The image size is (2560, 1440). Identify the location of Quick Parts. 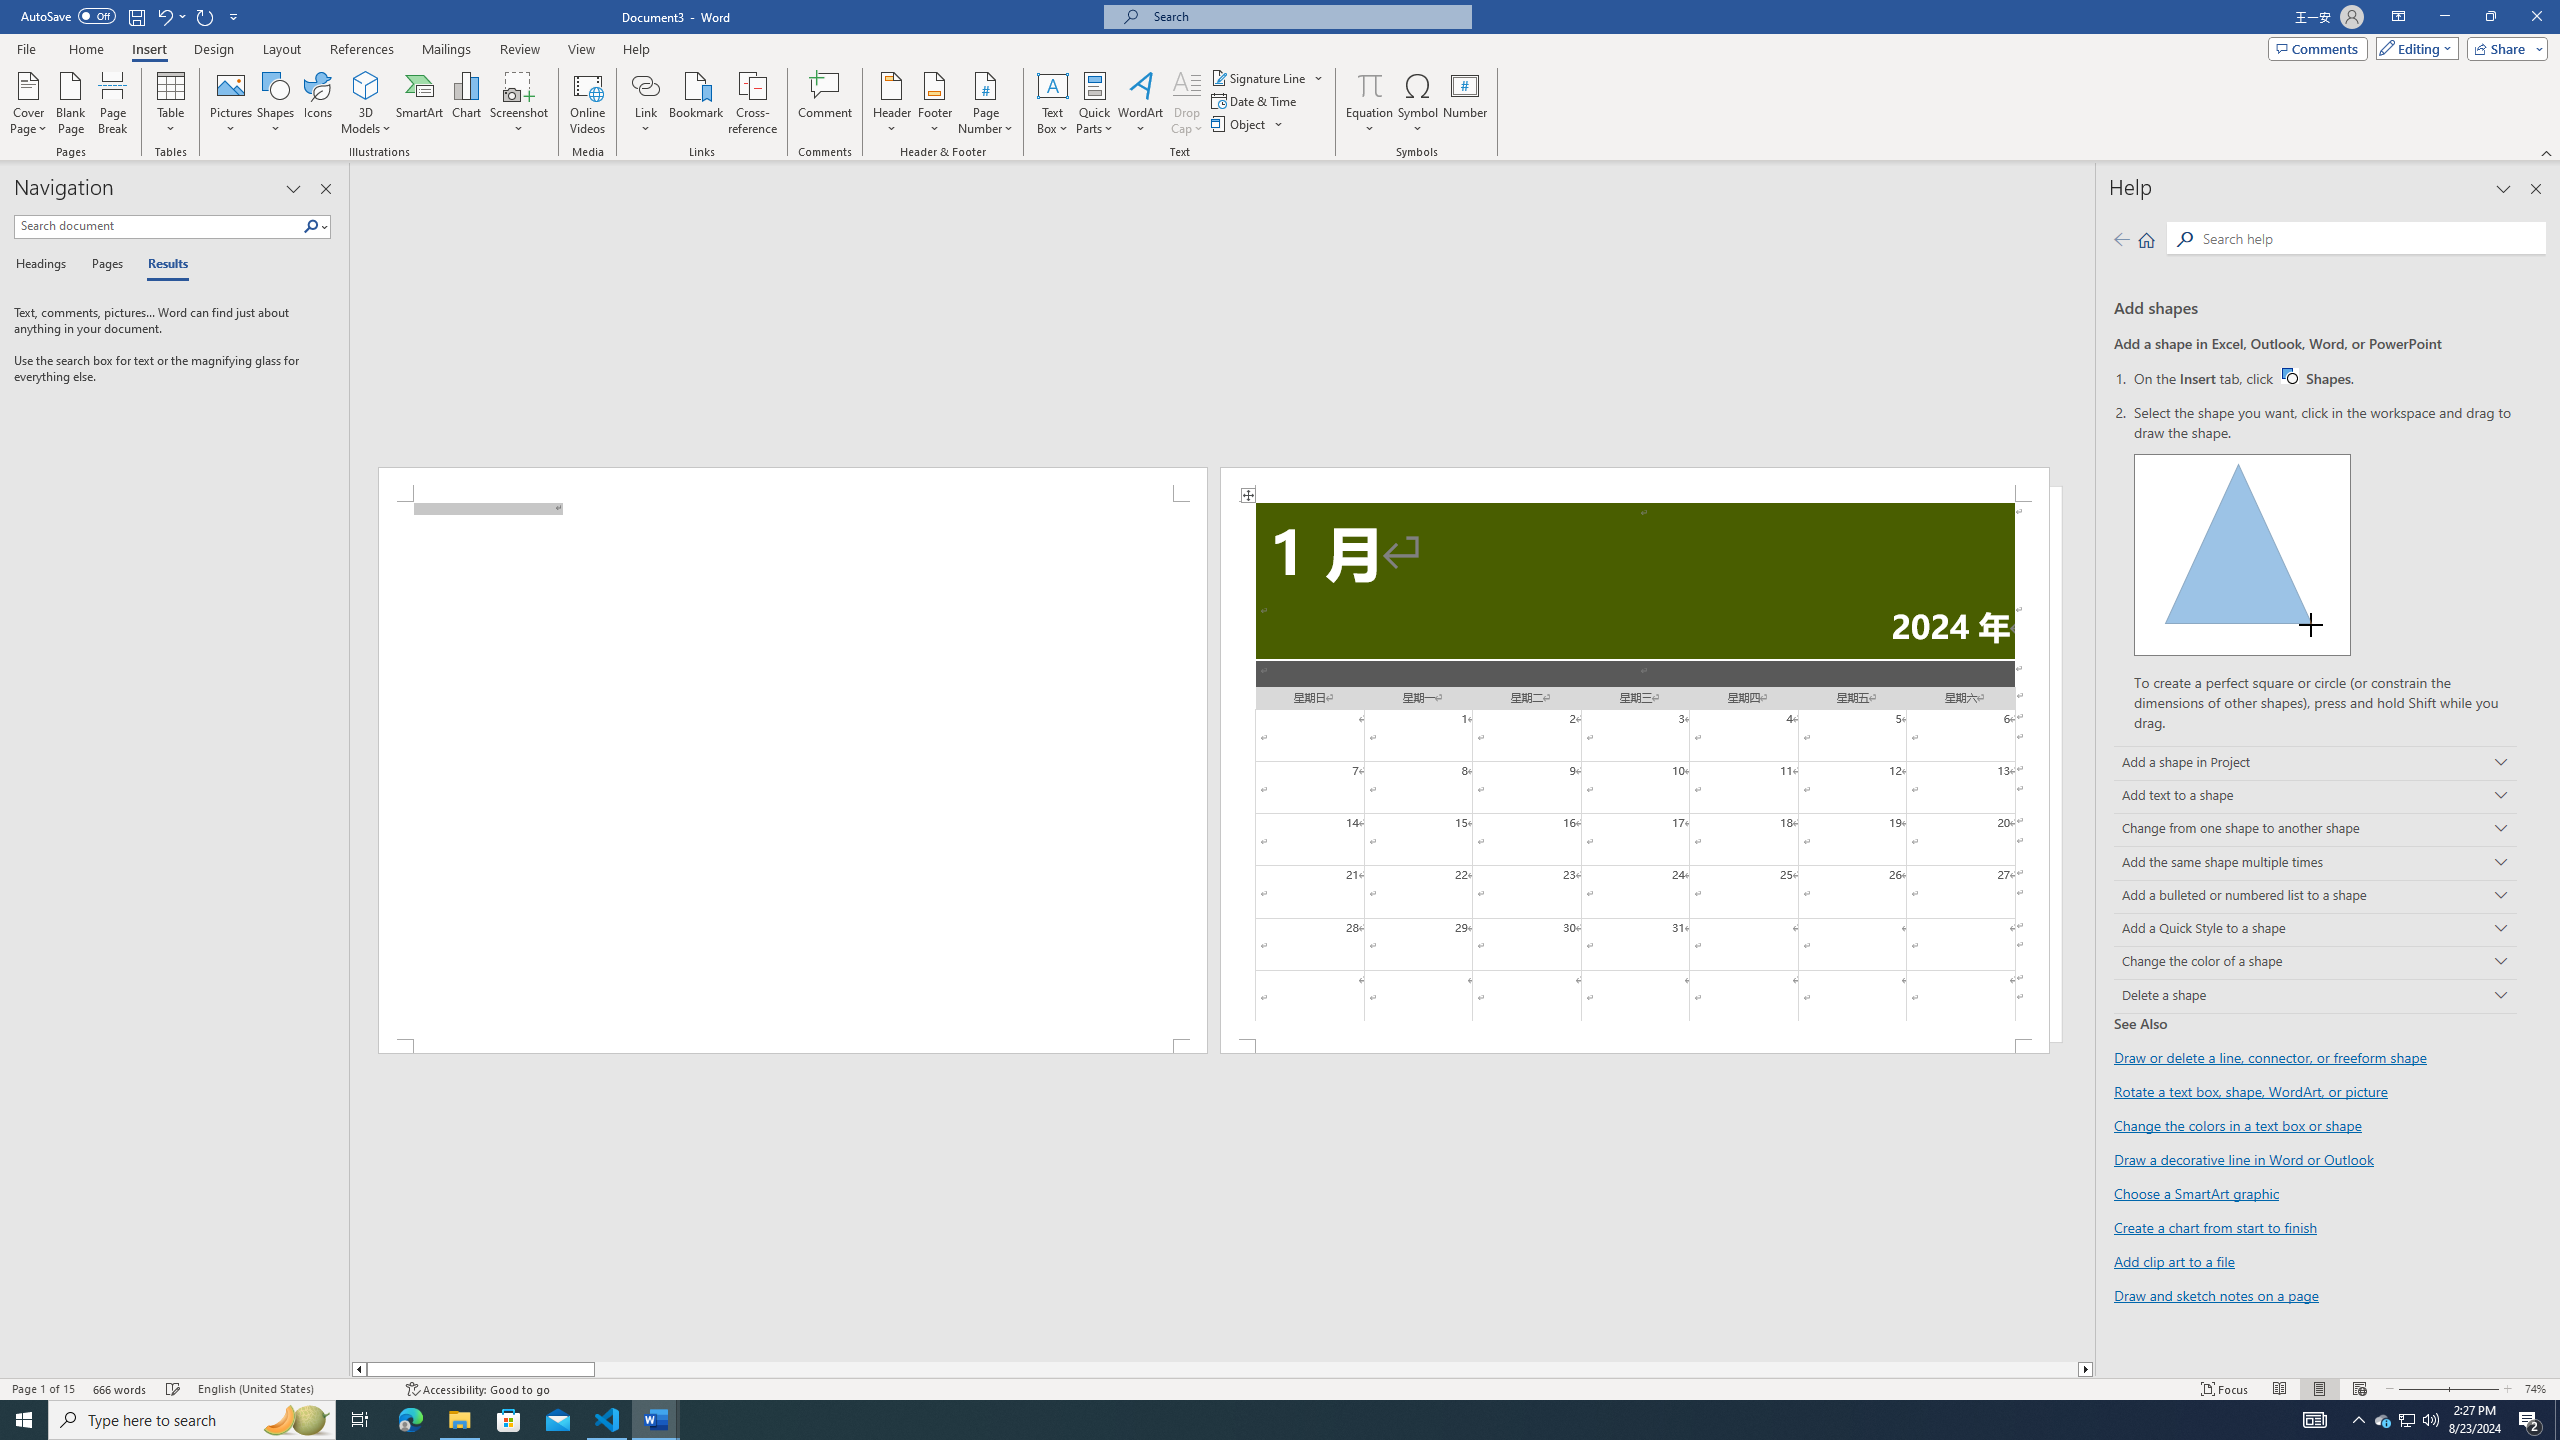
(1096, 103).